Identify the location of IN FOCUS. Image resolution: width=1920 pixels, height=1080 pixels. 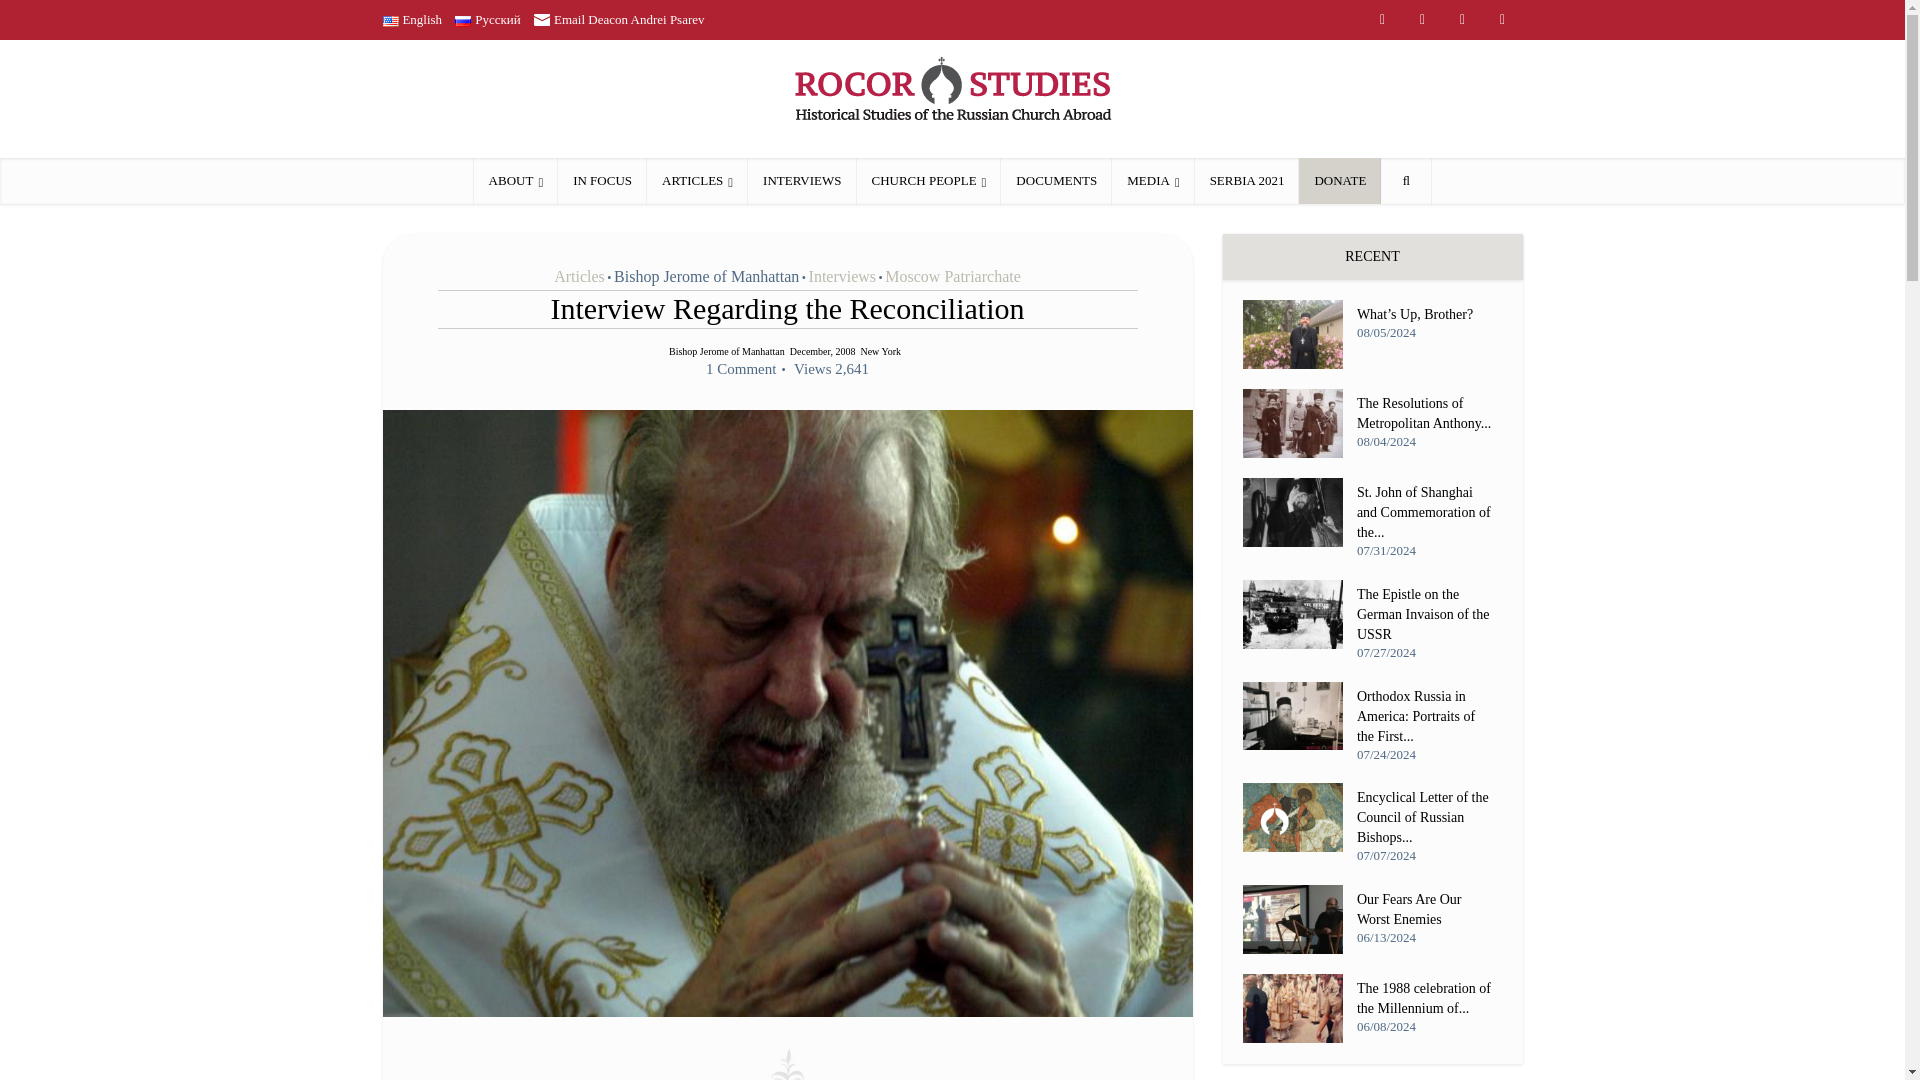
(602, 180).